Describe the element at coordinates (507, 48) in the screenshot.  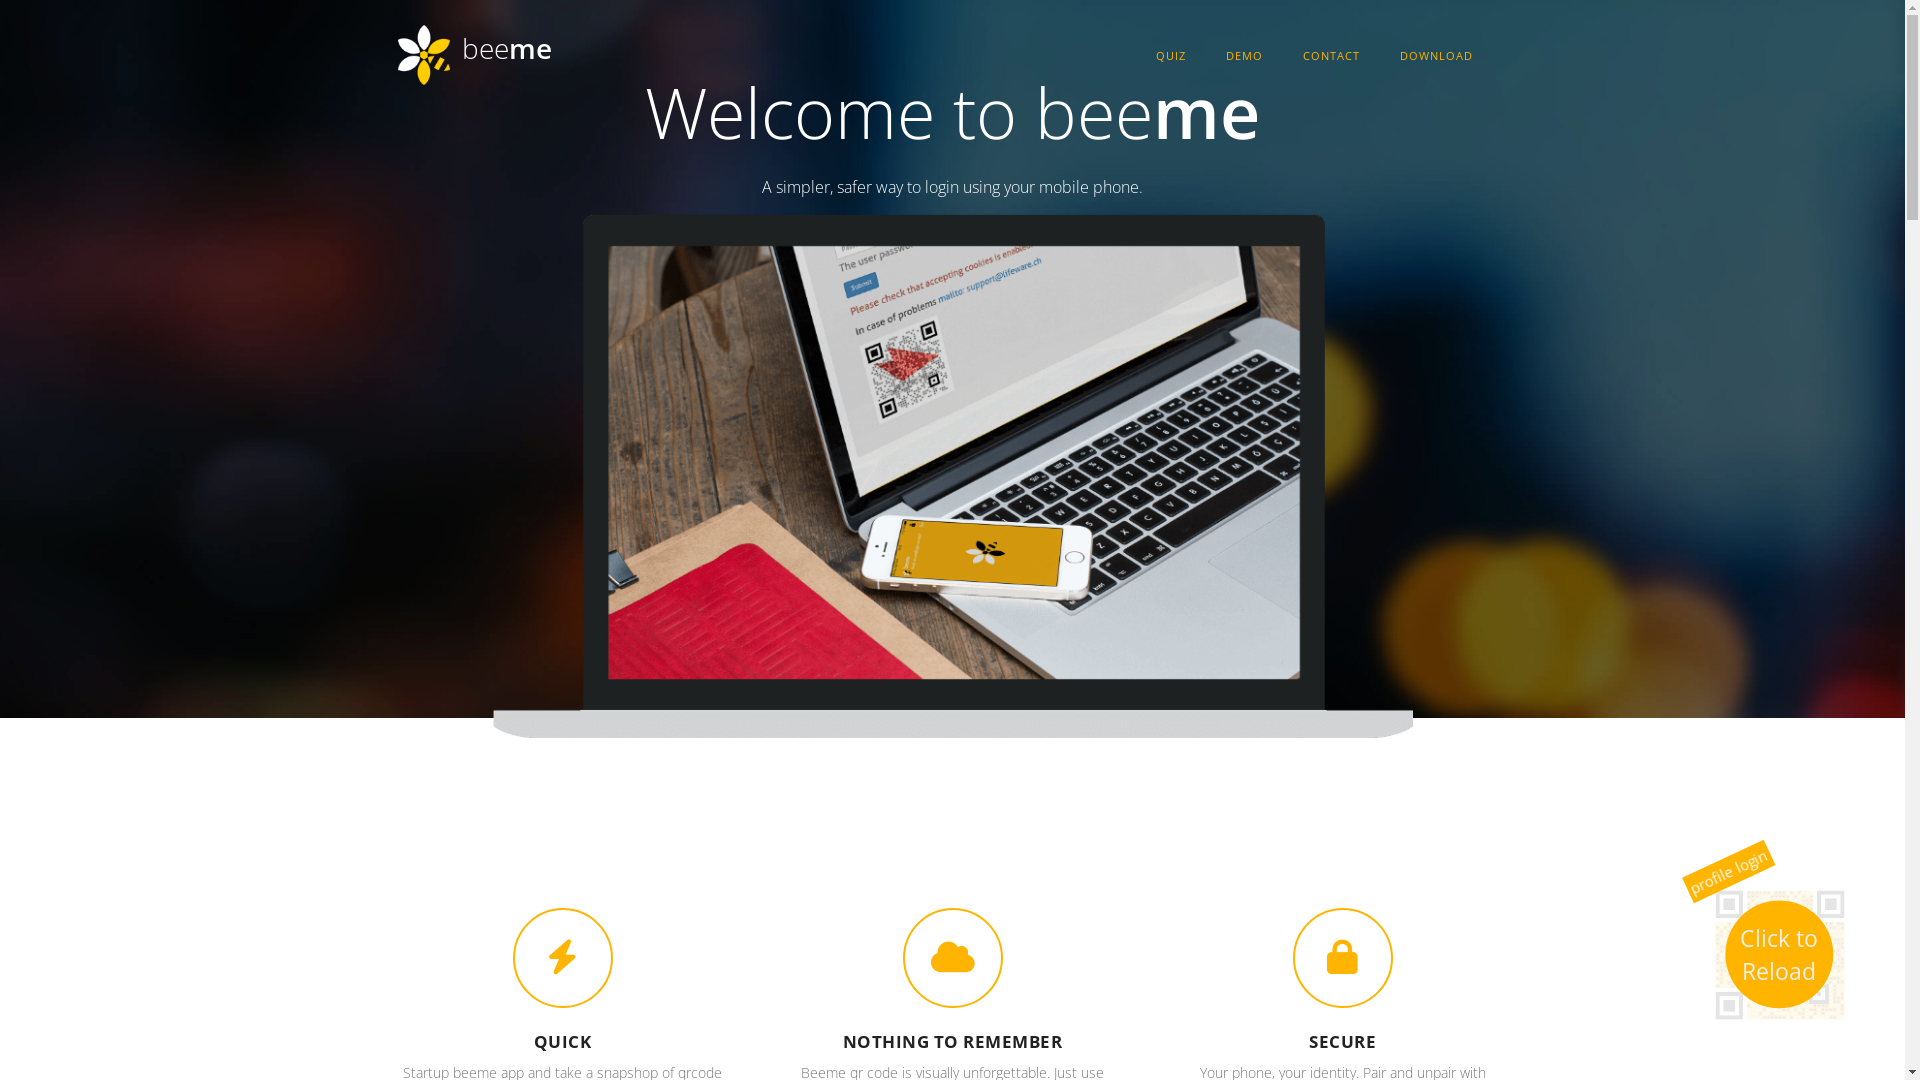
I see `beeme` at that location.